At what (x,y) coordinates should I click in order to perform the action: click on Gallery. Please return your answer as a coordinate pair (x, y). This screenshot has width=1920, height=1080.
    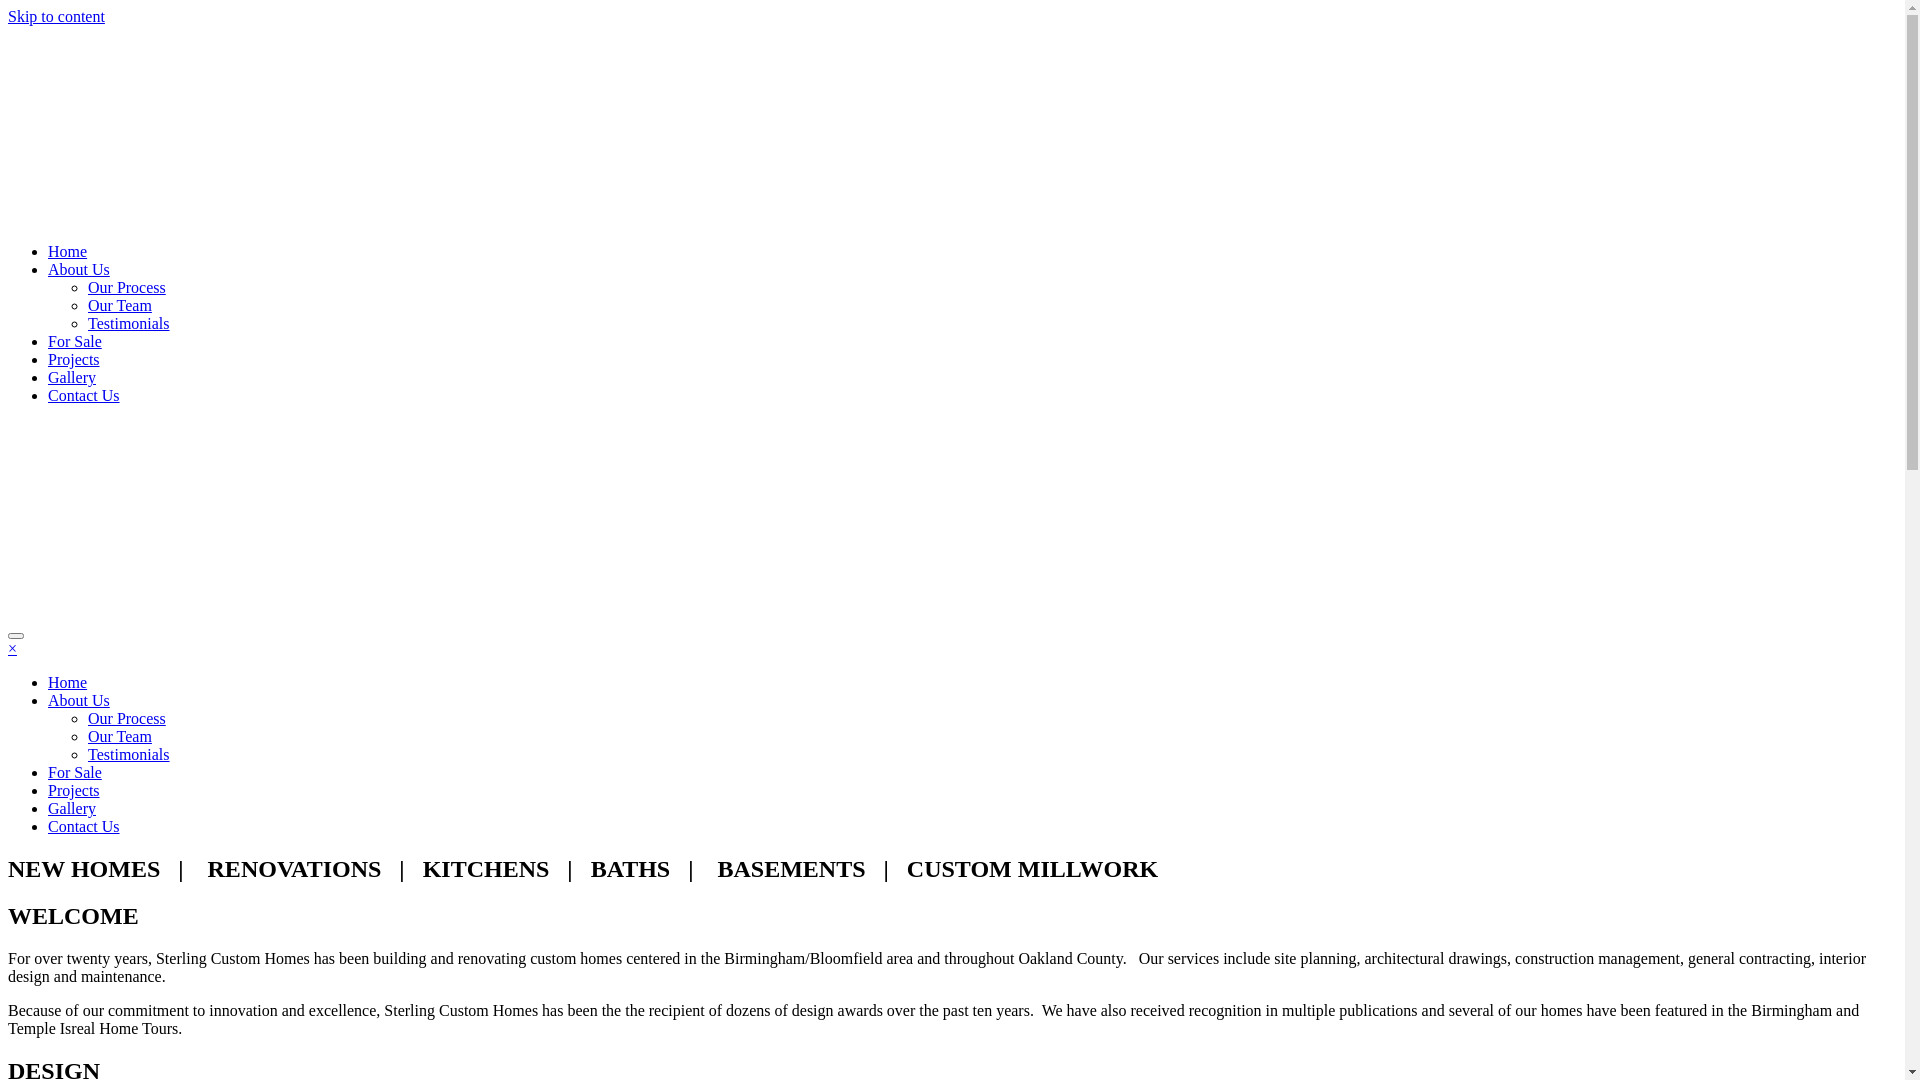
    Looking at the image, I should click on (72, 808).